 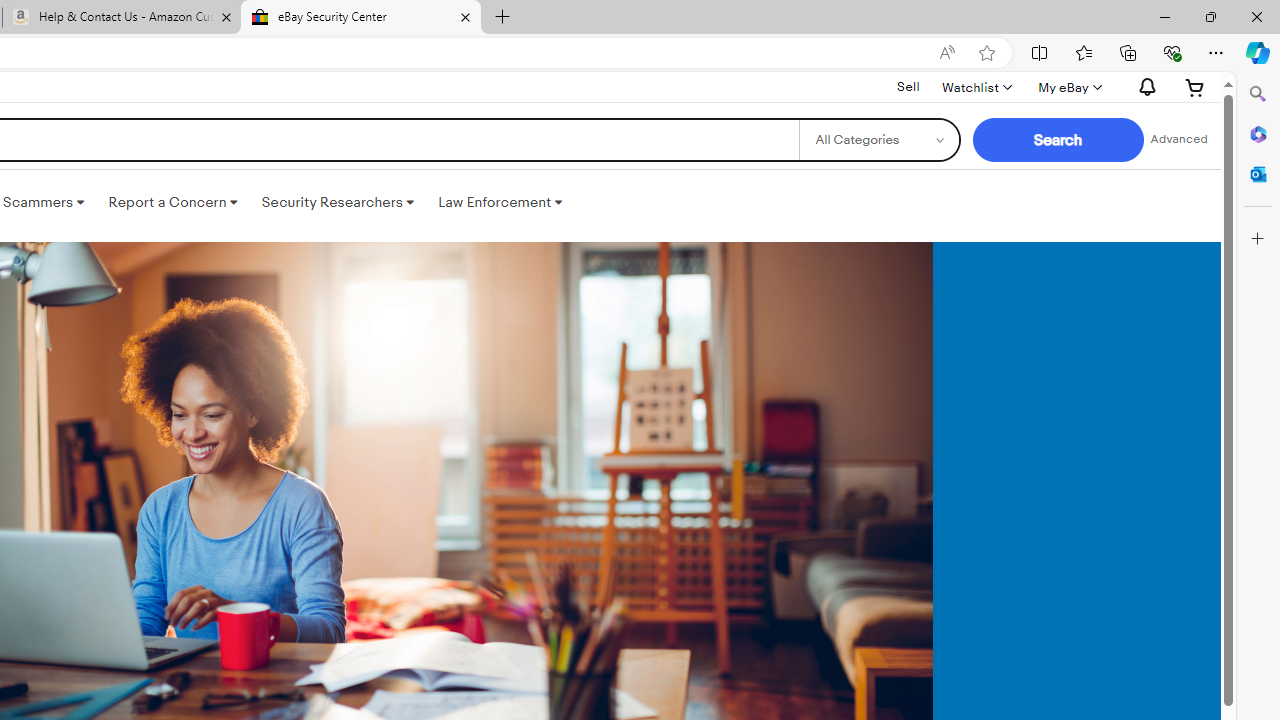 I want to click on eBay Security Center, so click(x=360, y=18).